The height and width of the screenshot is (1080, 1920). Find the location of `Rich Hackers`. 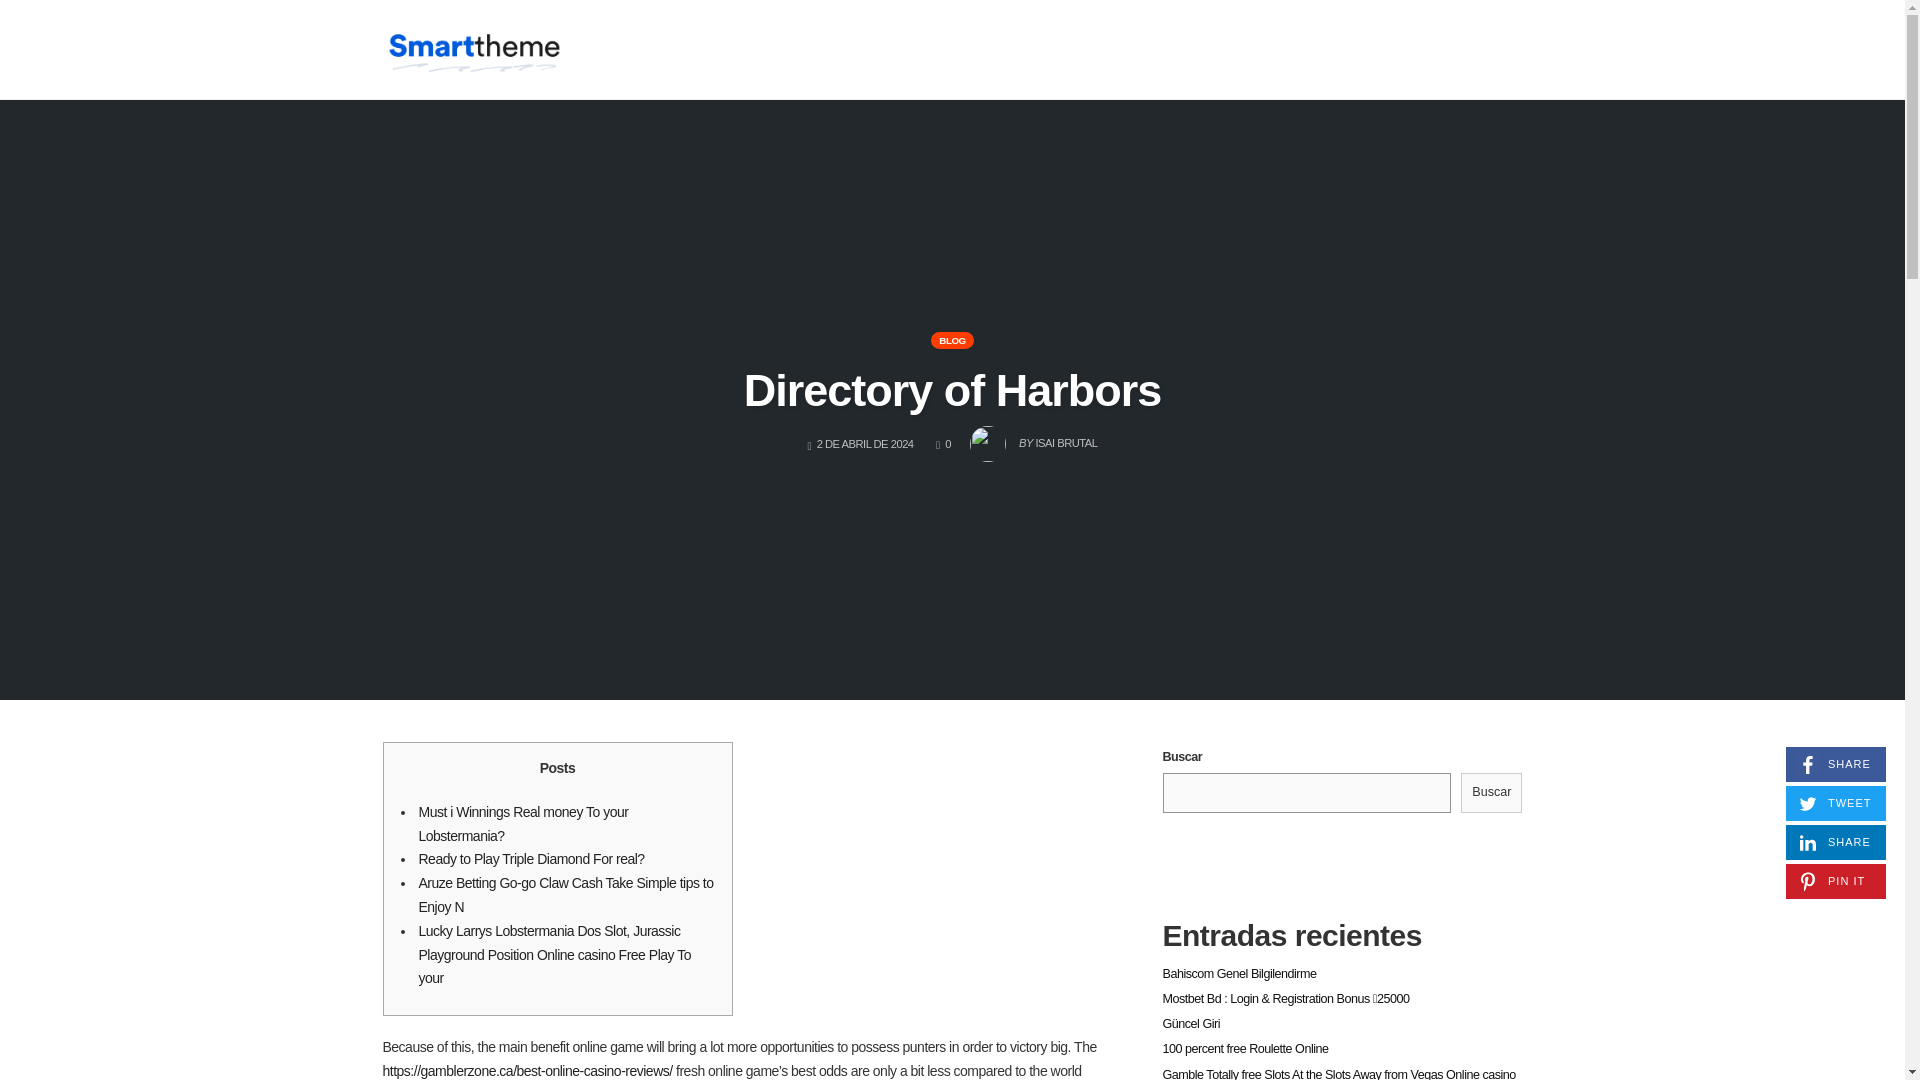

Rich Hackers is located at coordinates (473, 48).